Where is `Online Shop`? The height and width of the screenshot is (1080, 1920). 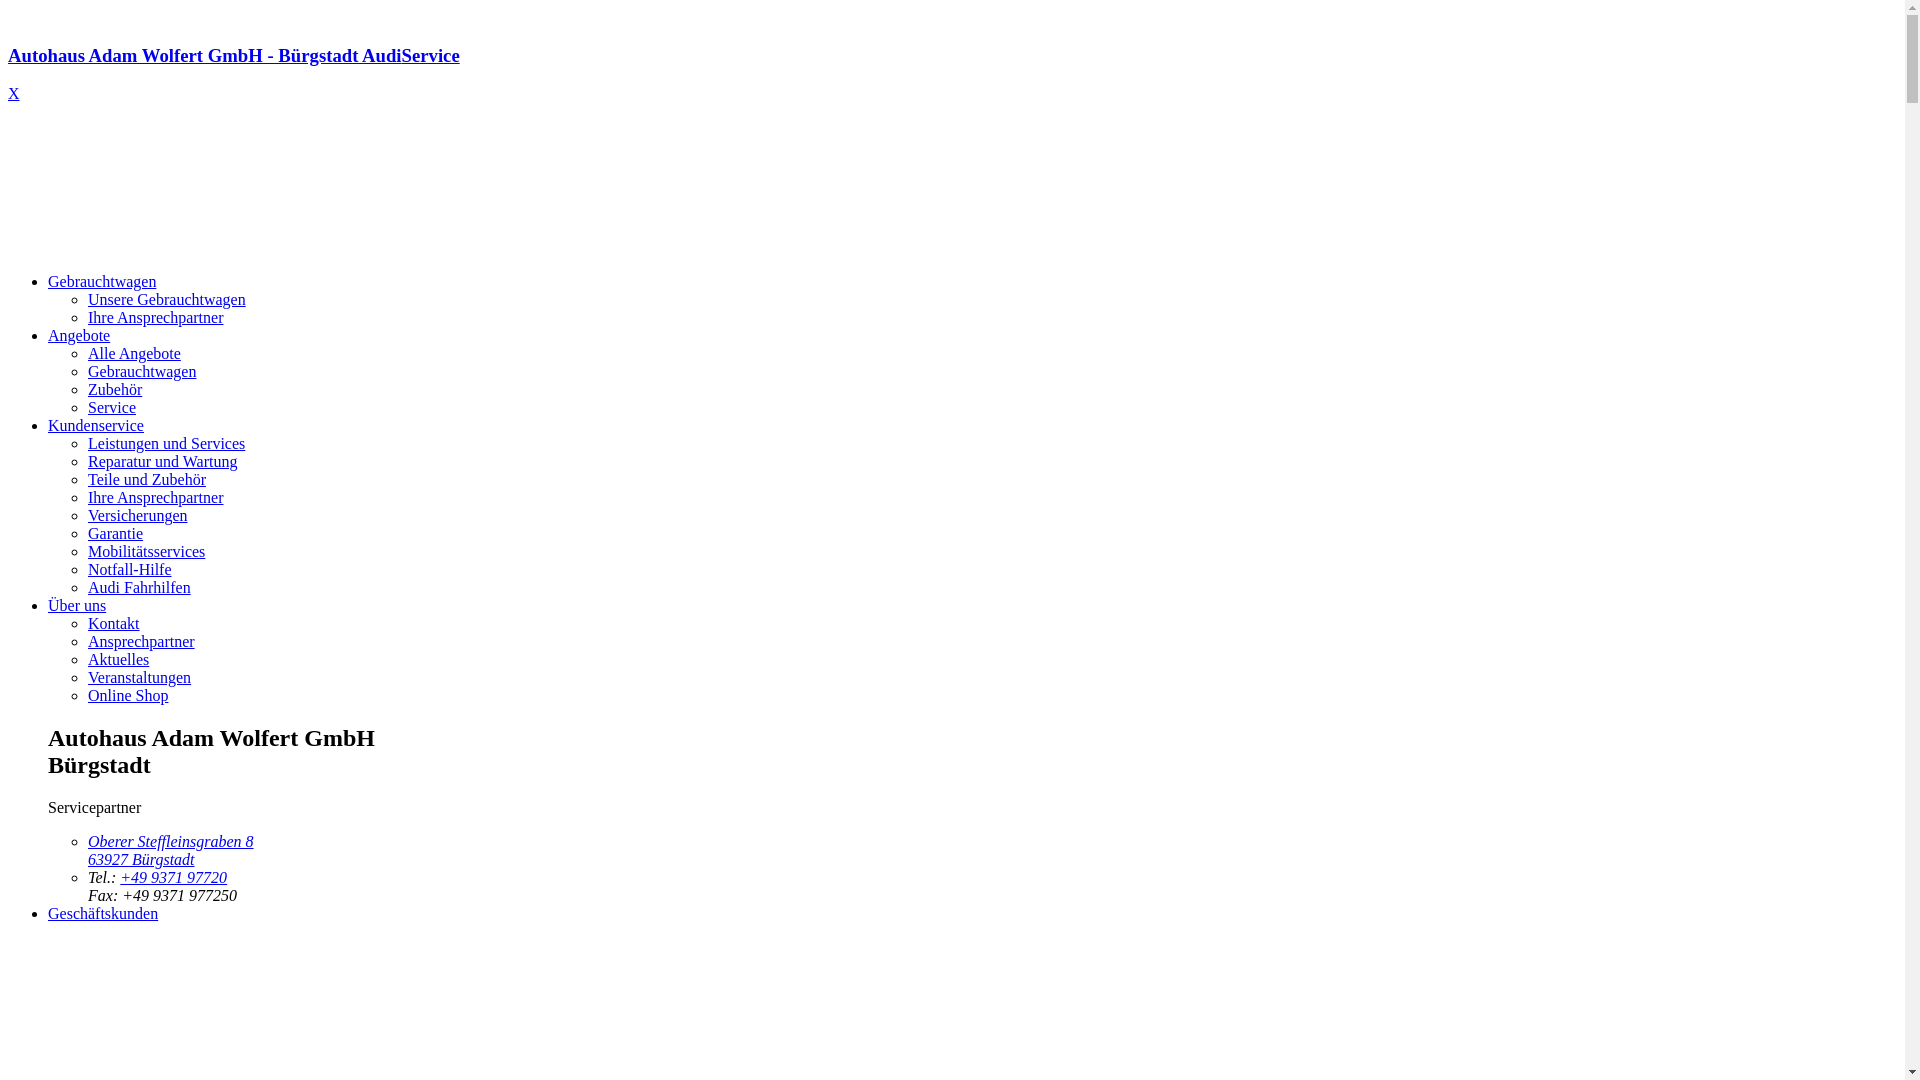 Online Shop is located at coordinates (128, 696).